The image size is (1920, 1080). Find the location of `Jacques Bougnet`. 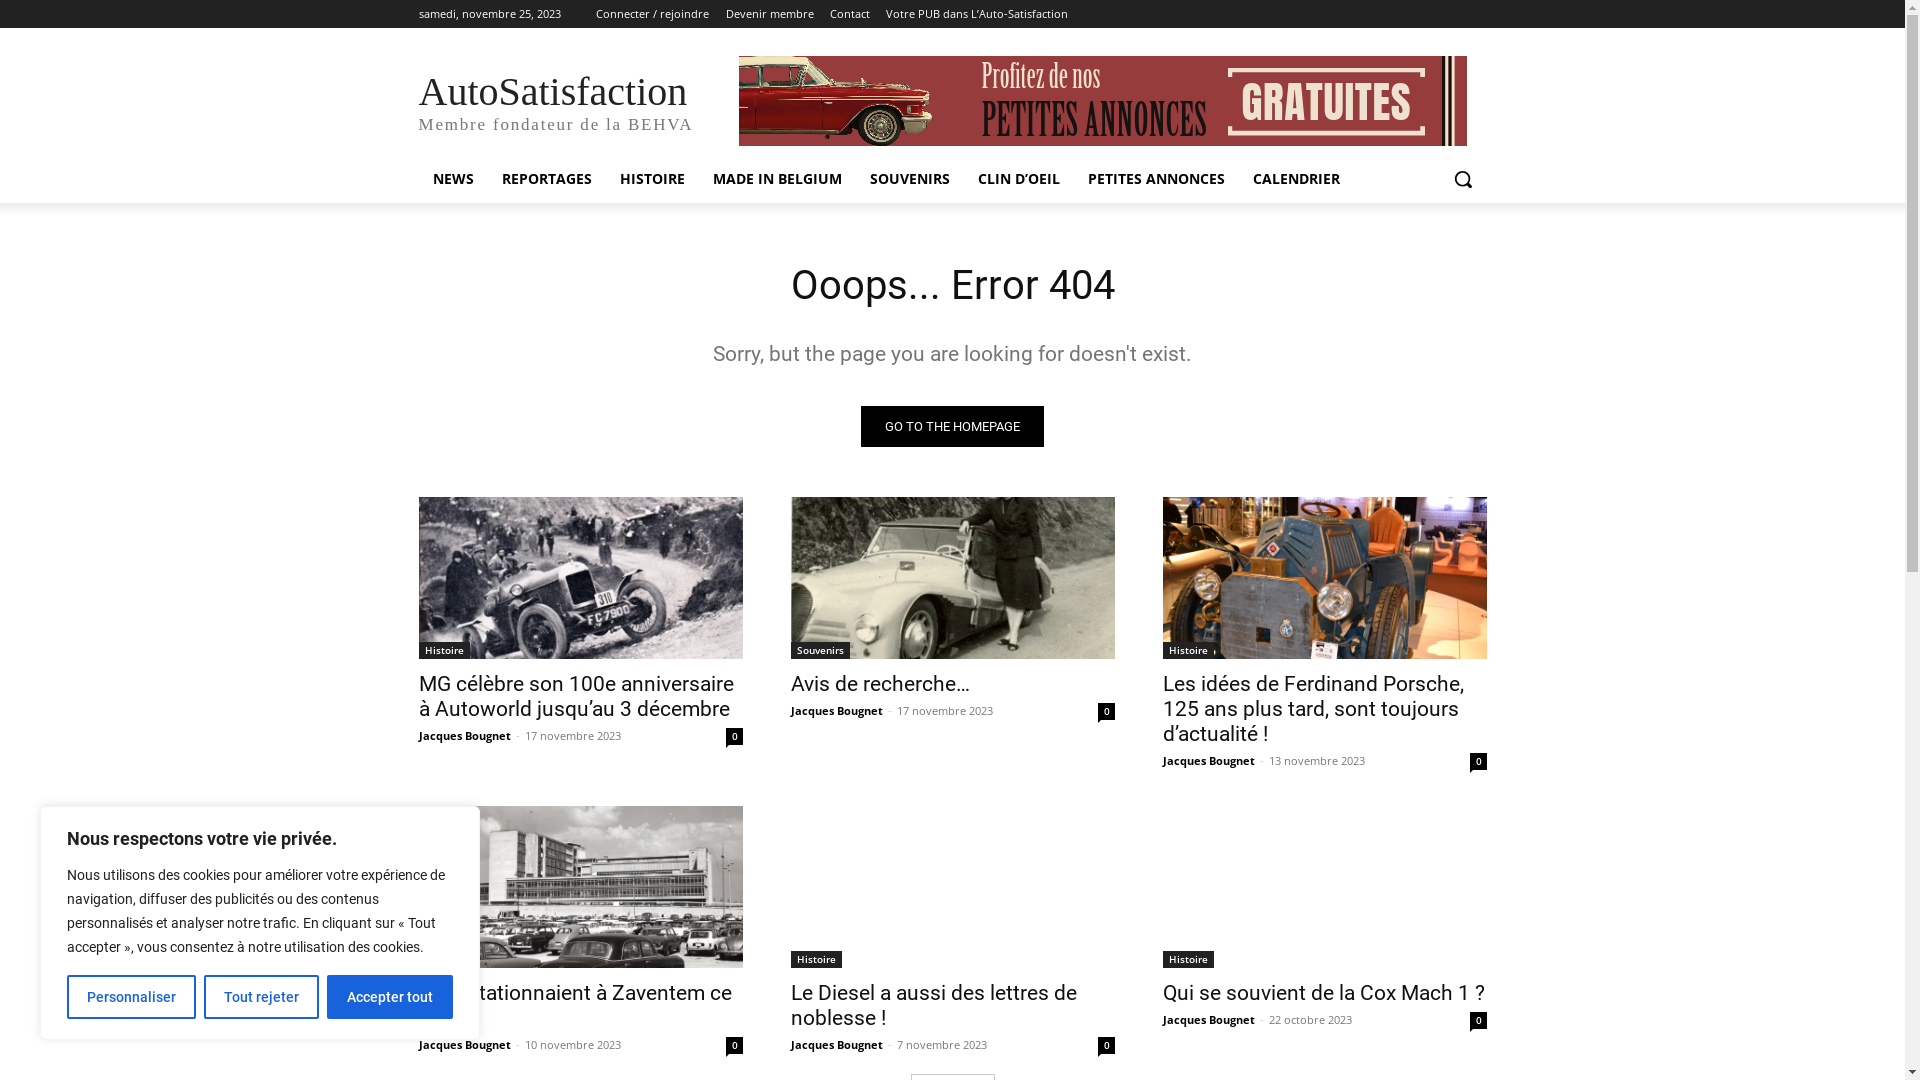

Jacques Bougnet is located at coordinates (1208, 760).